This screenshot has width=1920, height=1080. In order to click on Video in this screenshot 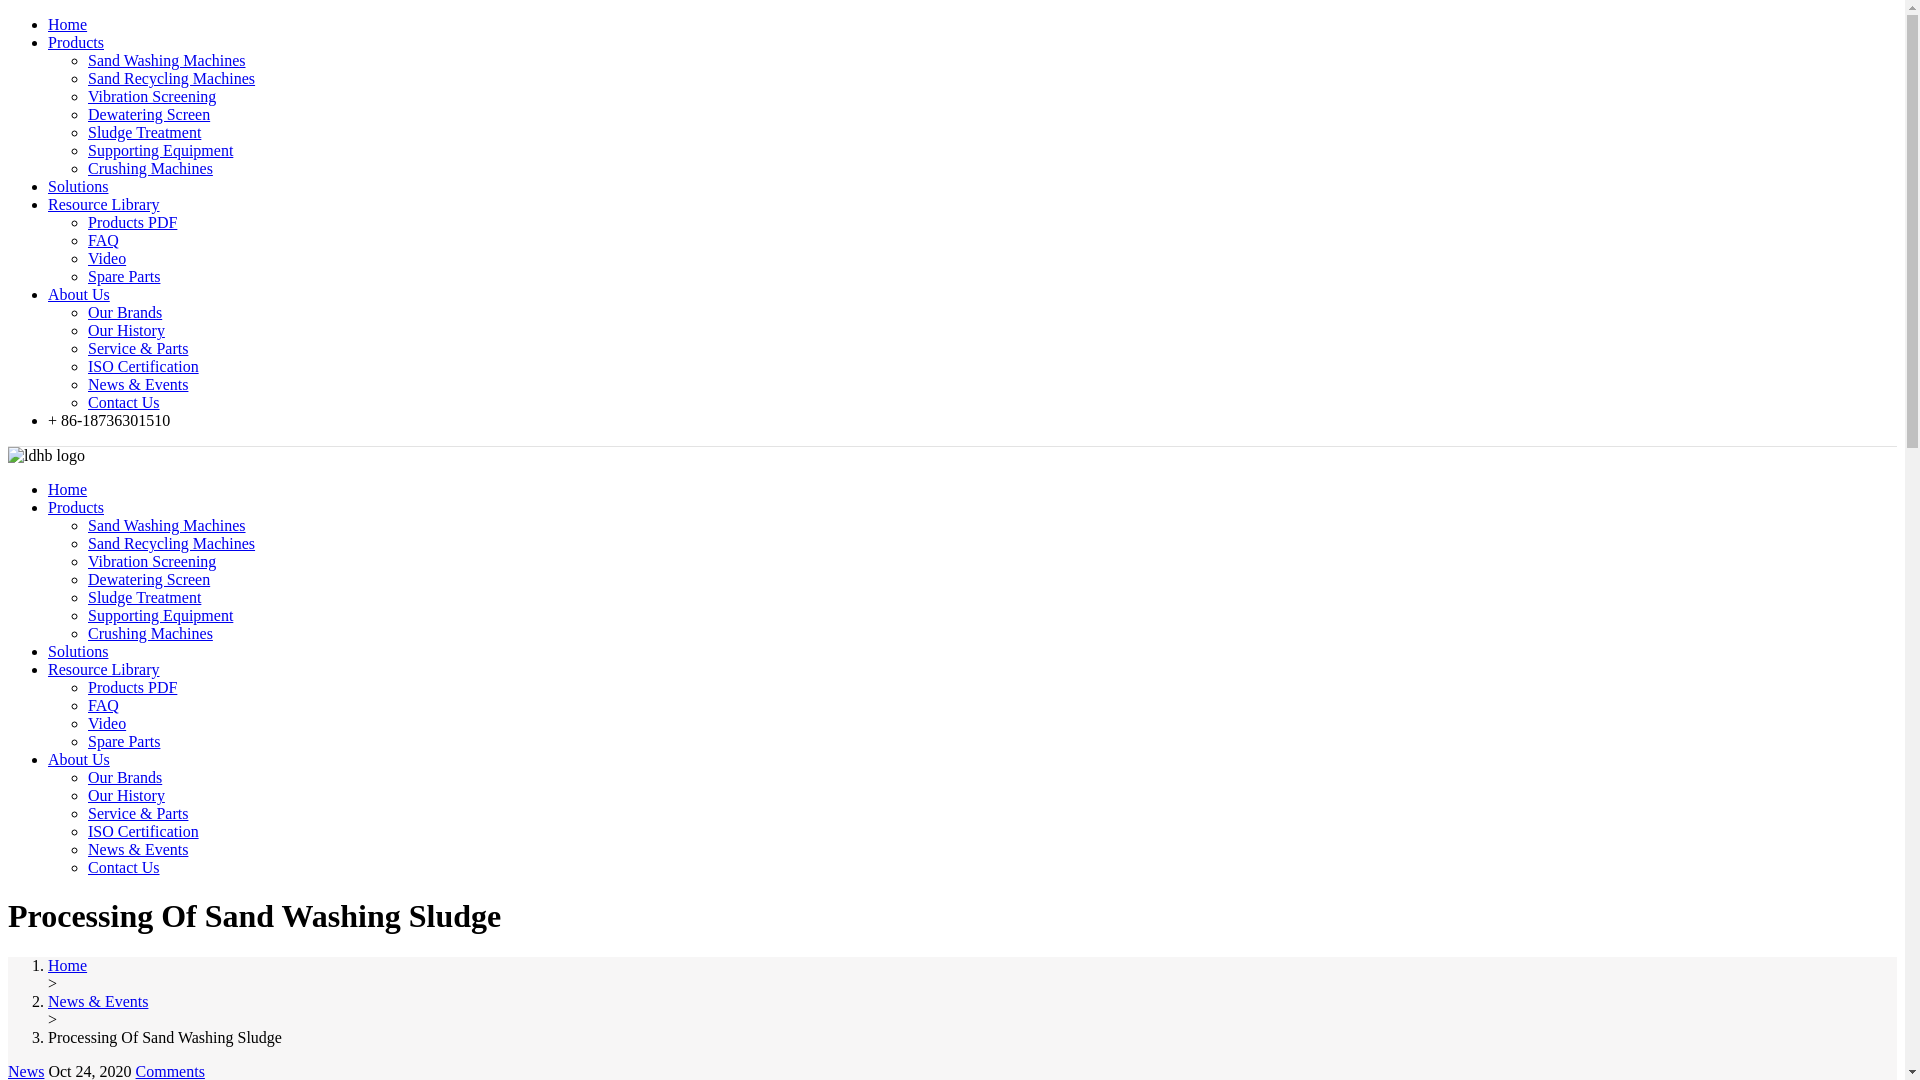, I will do `click(107, 258)`.